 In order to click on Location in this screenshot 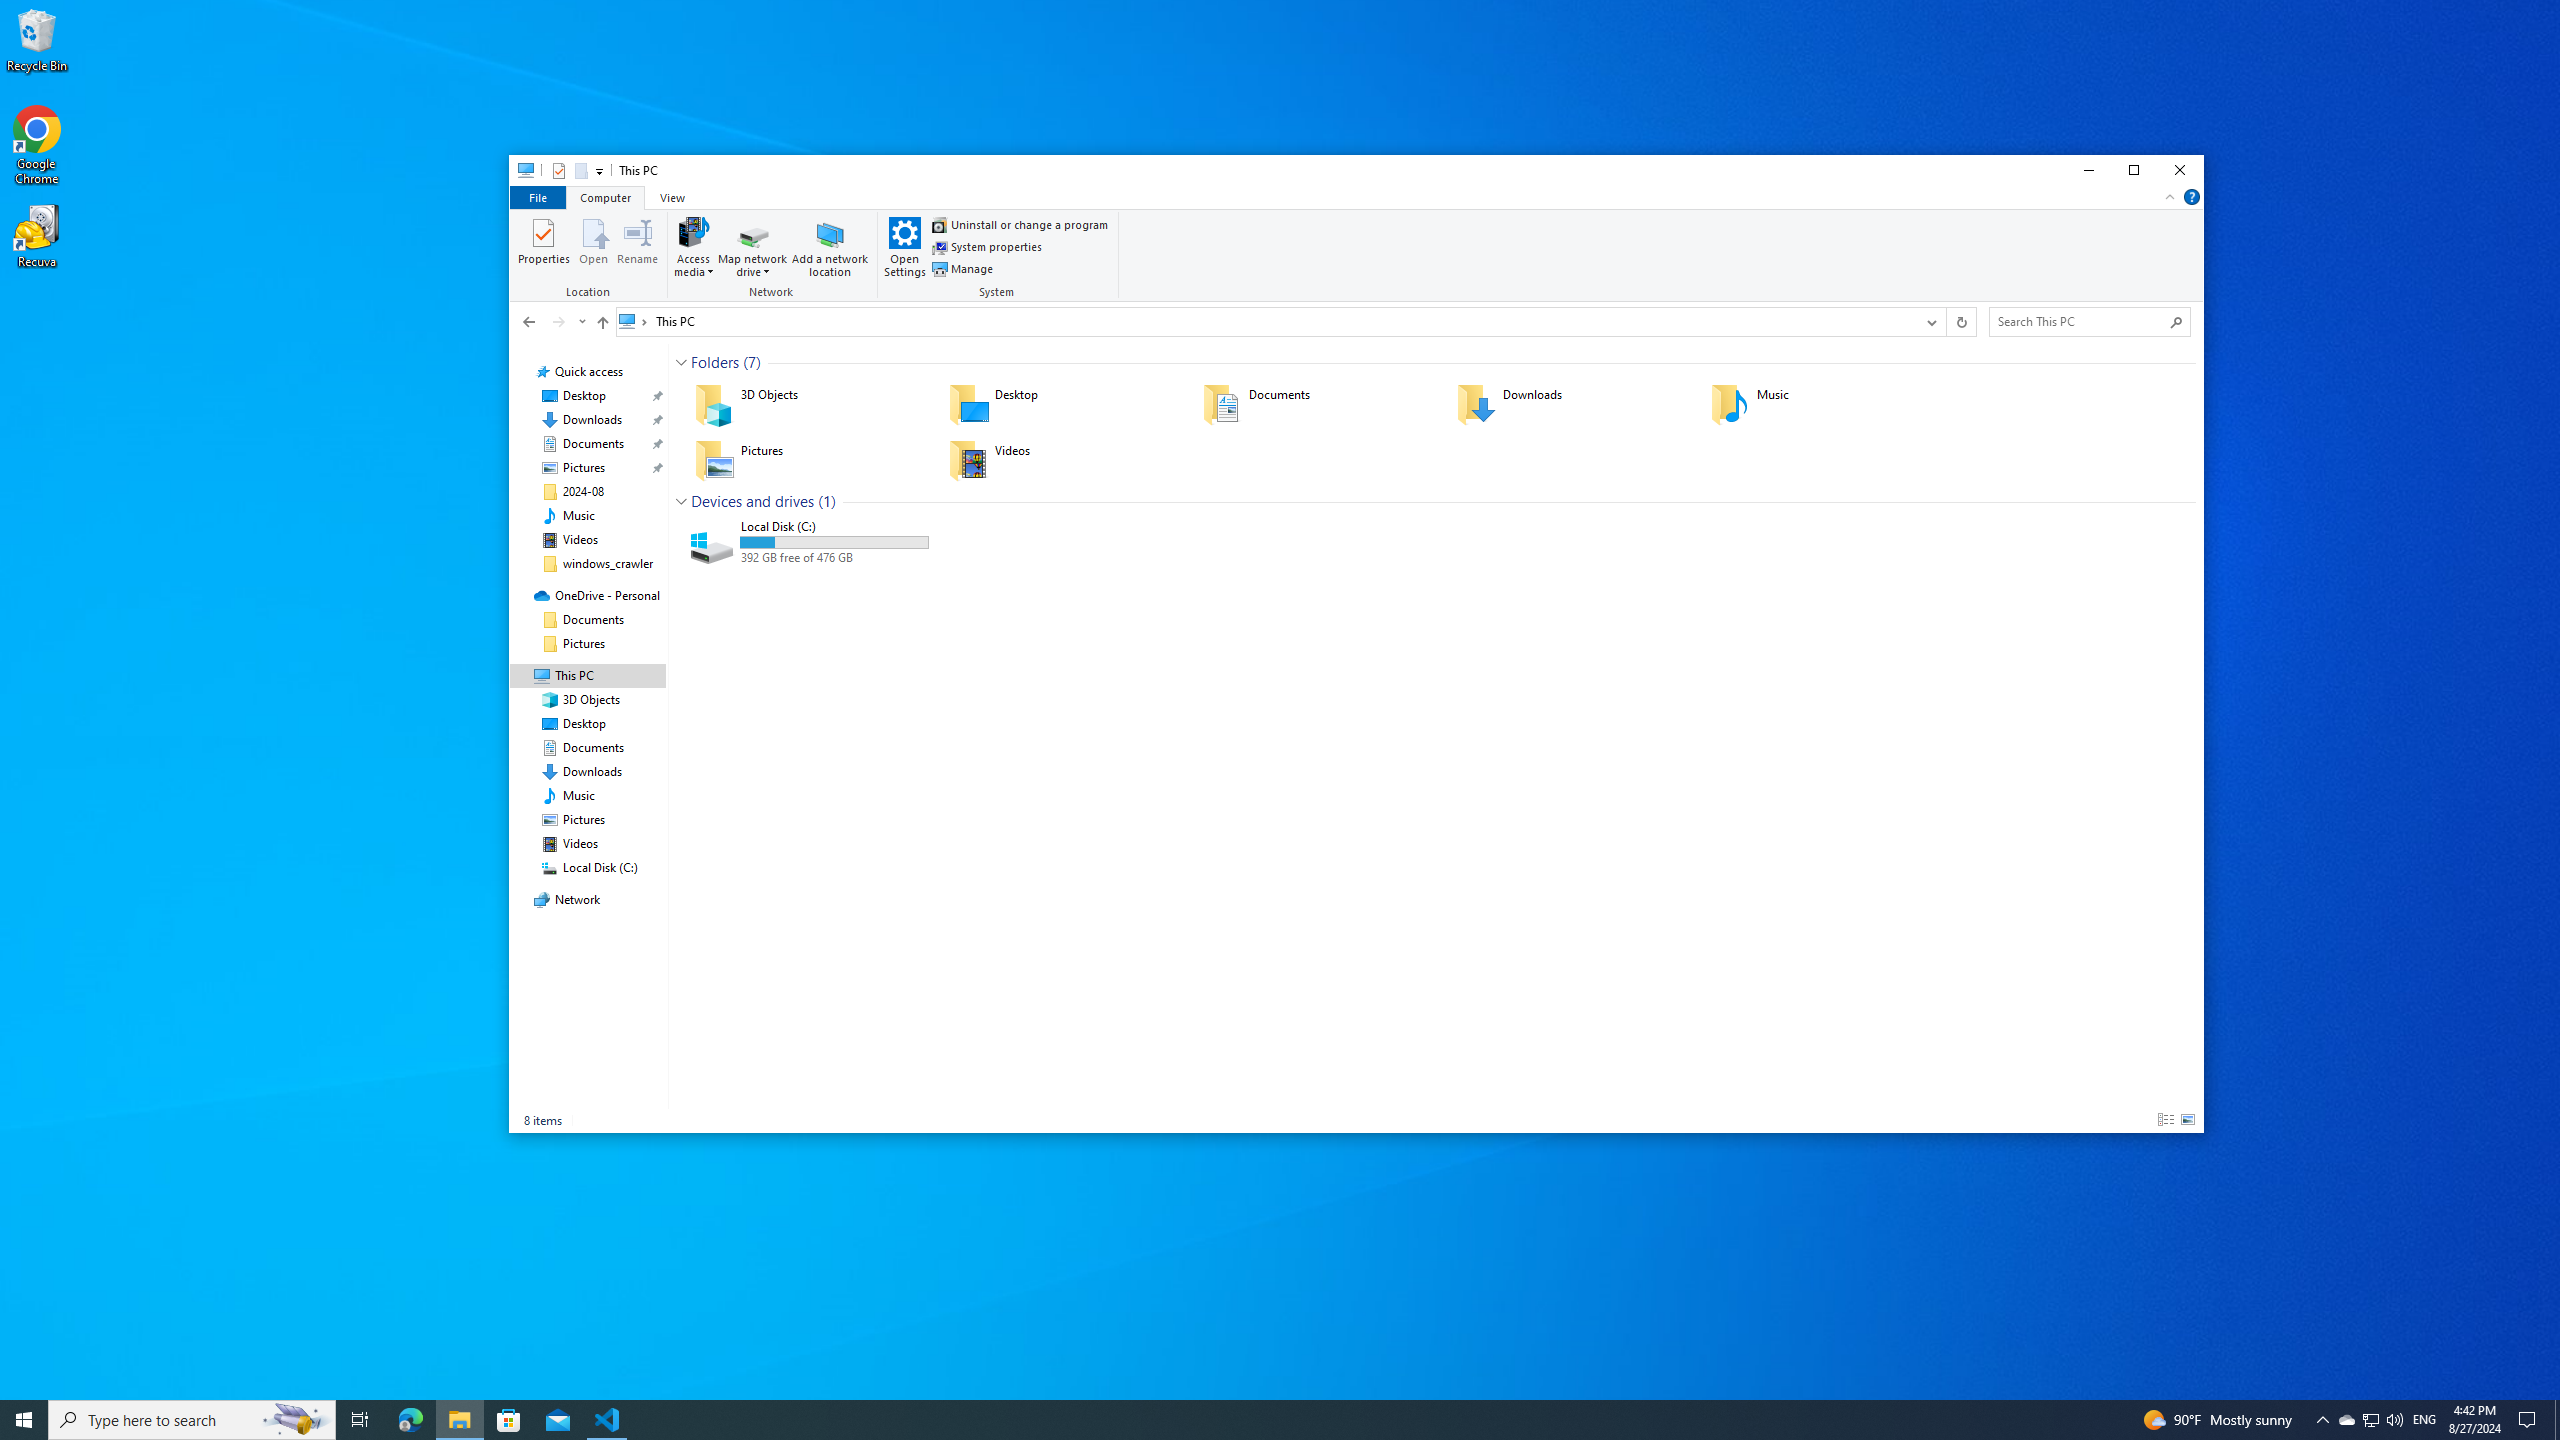, I will do `click(591, 256)`.